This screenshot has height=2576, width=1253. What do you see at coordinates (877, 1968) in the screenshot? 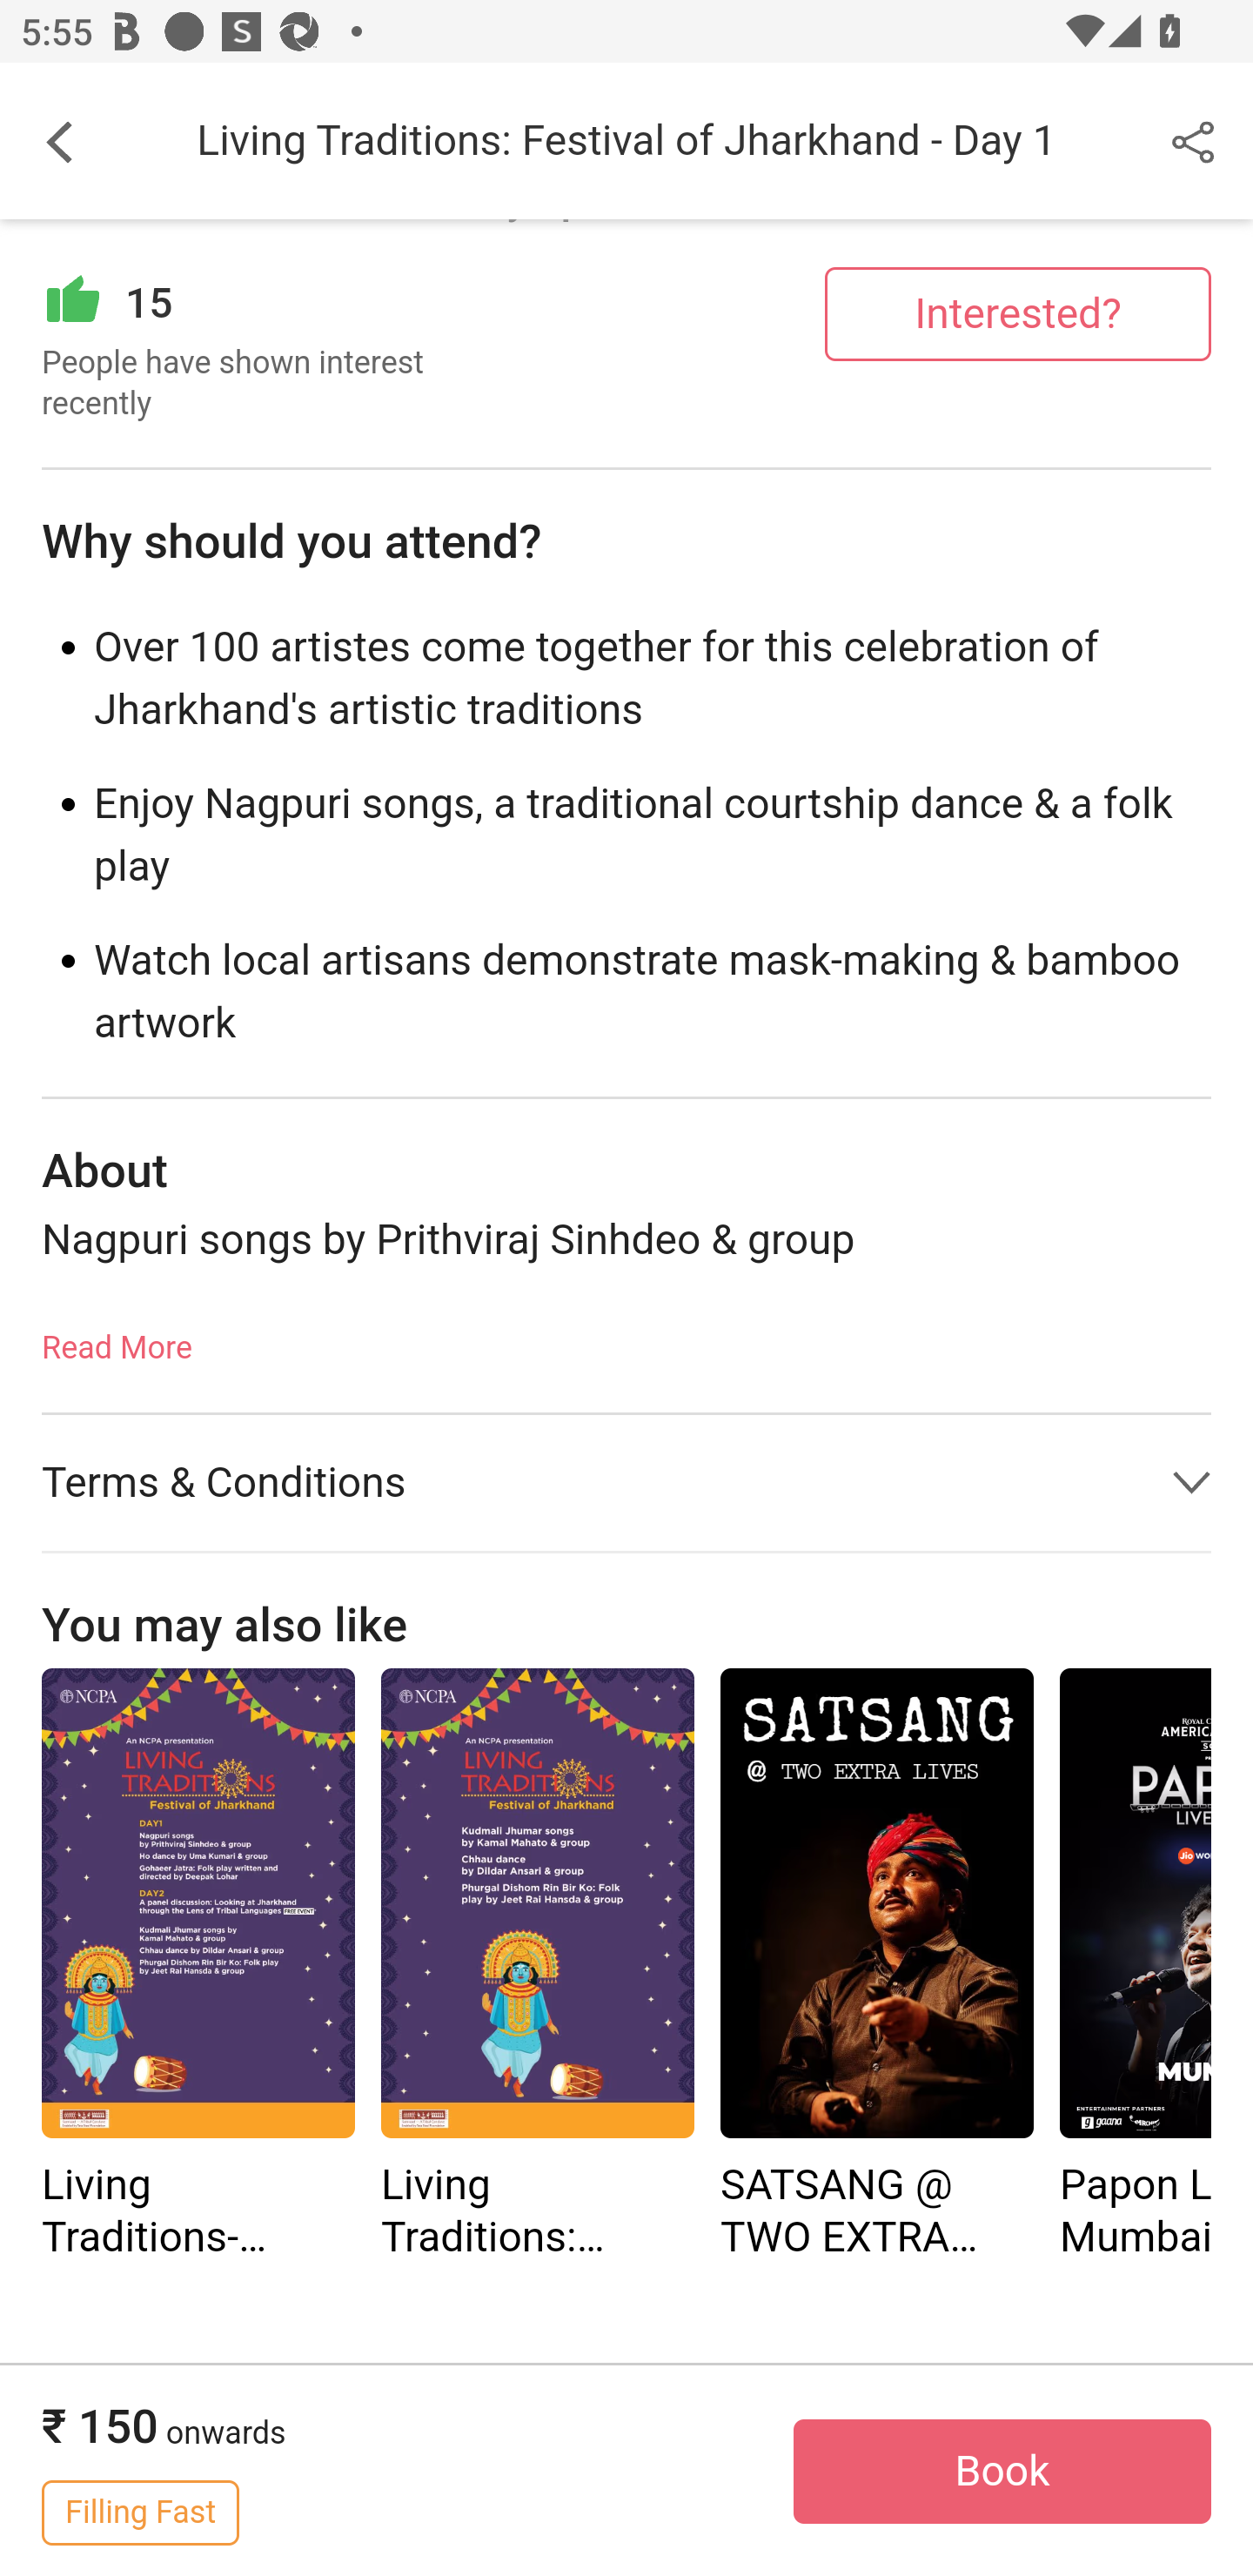
I see `SATSANG @ TWO EXTRA LIVES` at bounding box center [877, 1968].